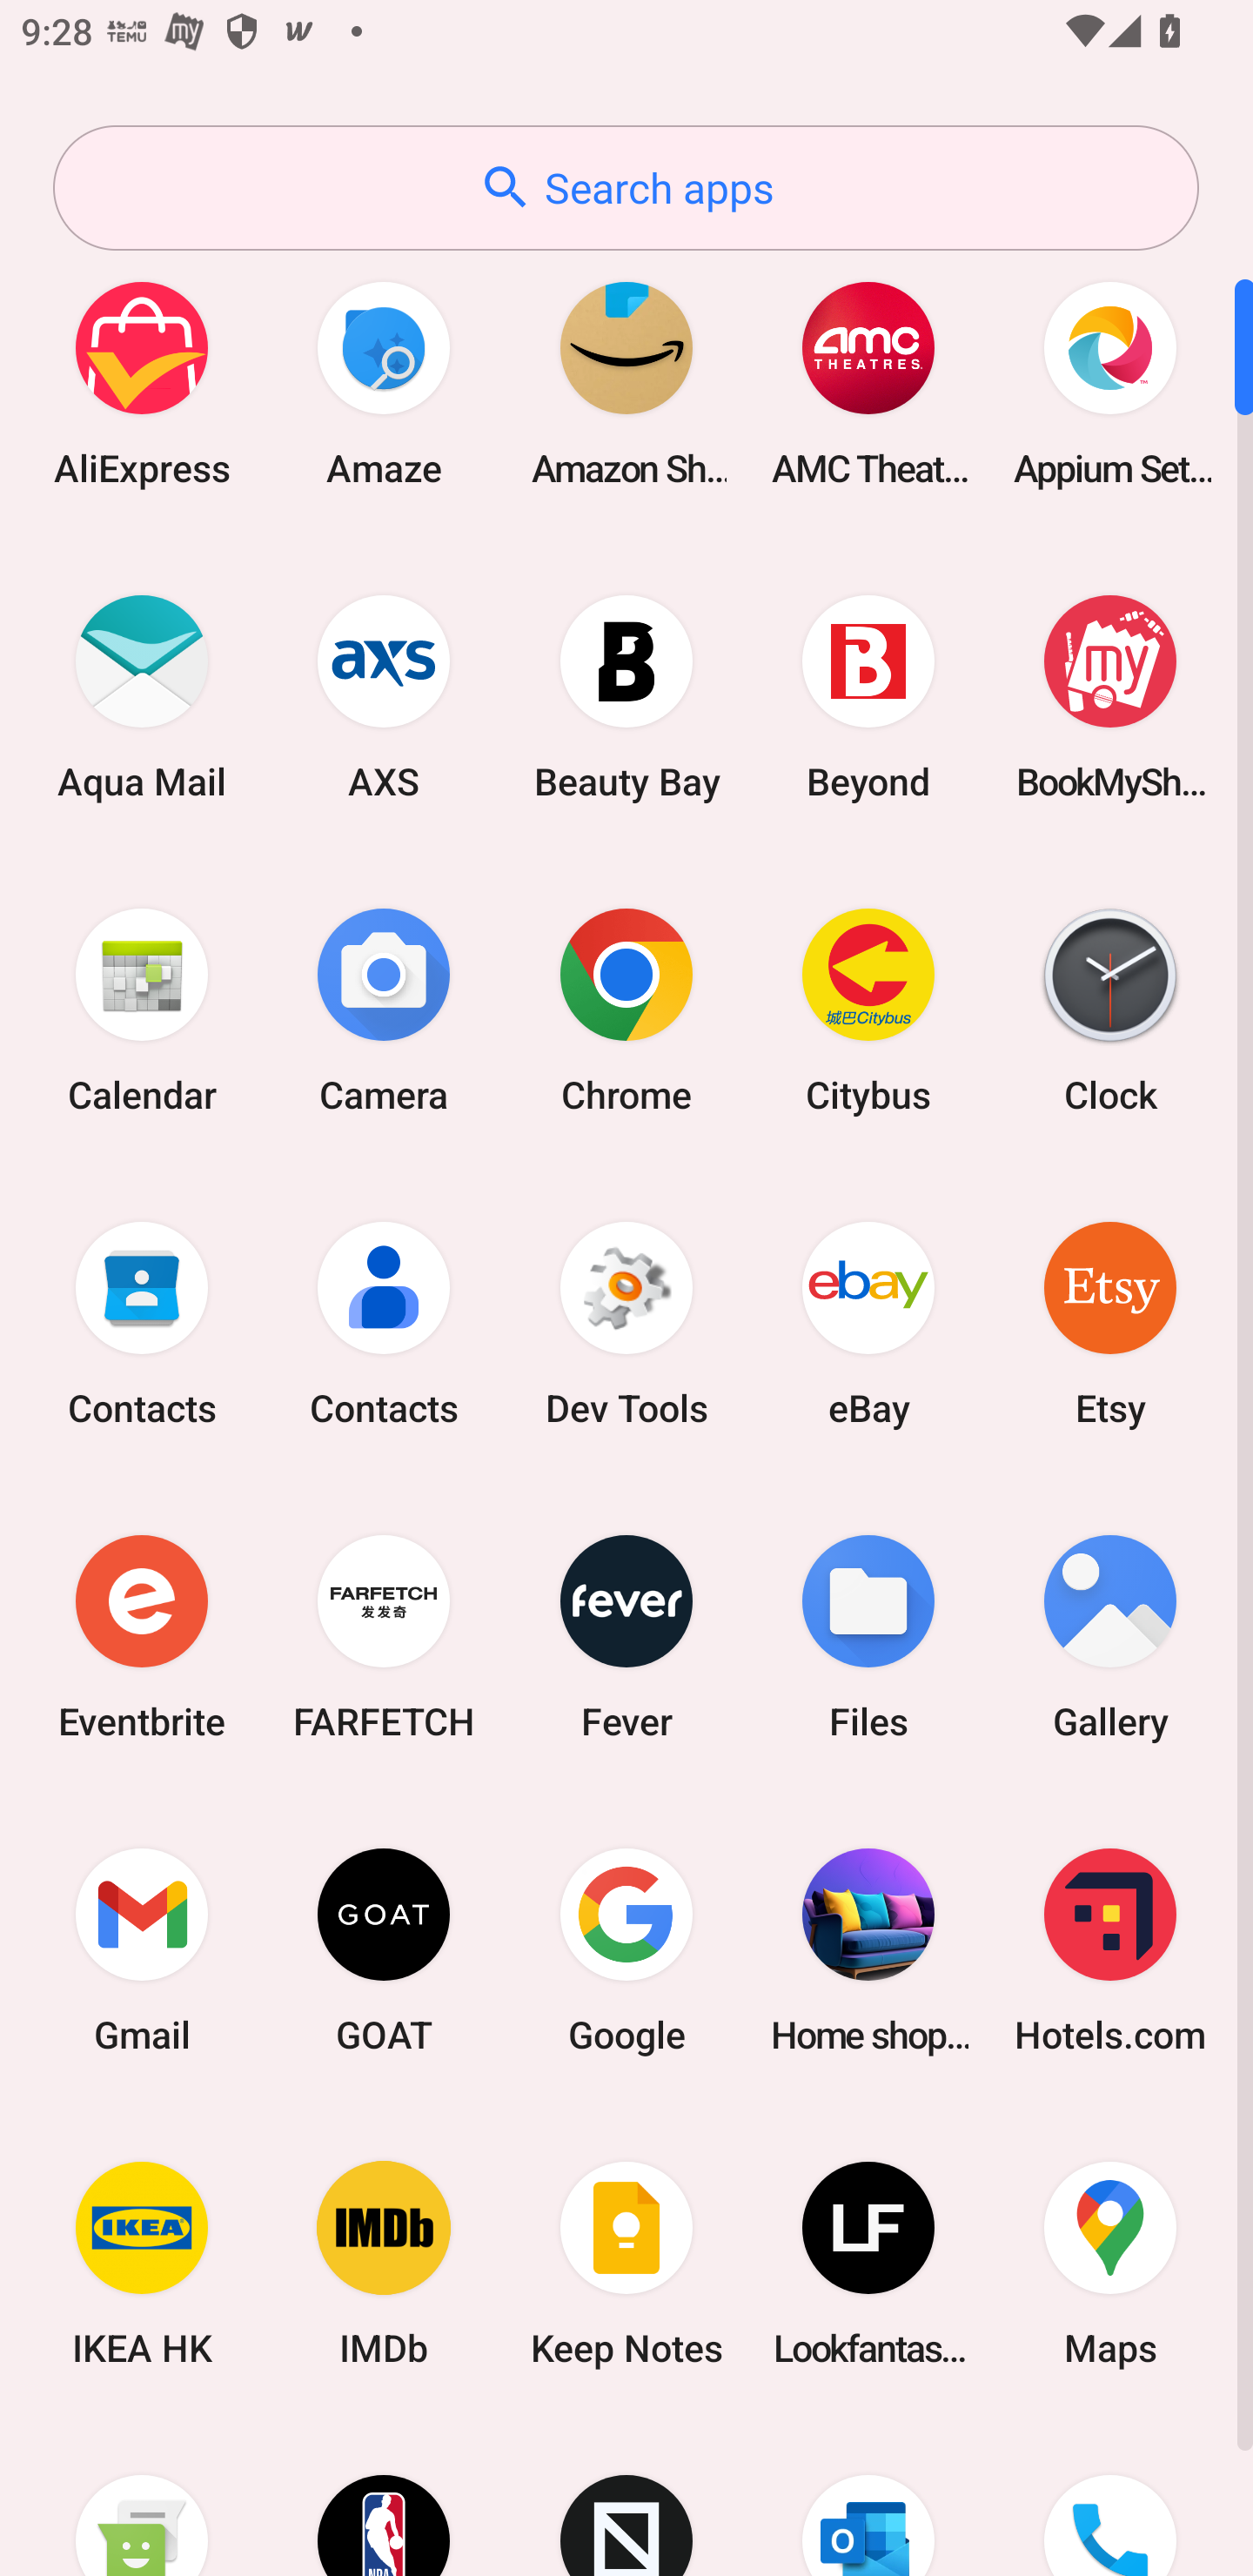  I want to click on   Search apps, so click(626, 188).